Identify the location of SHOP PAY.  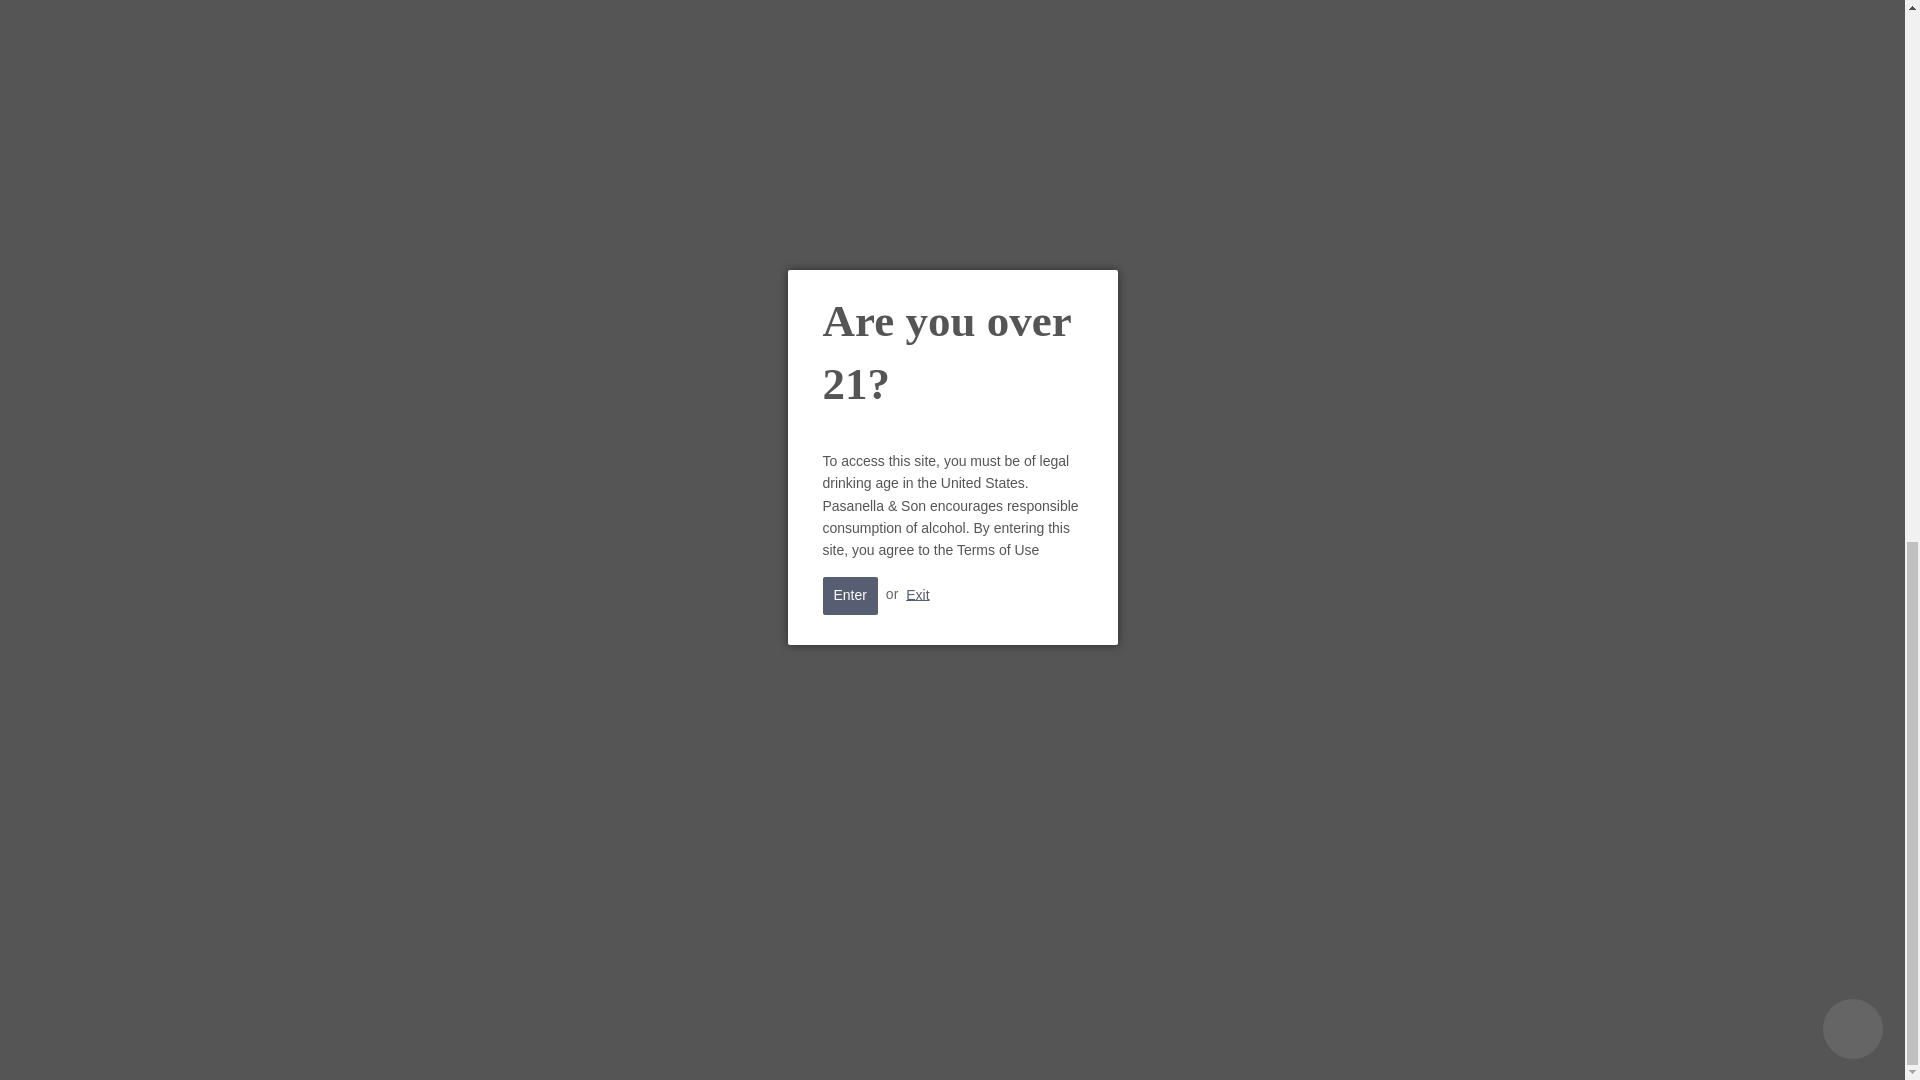
(1123, 1032).